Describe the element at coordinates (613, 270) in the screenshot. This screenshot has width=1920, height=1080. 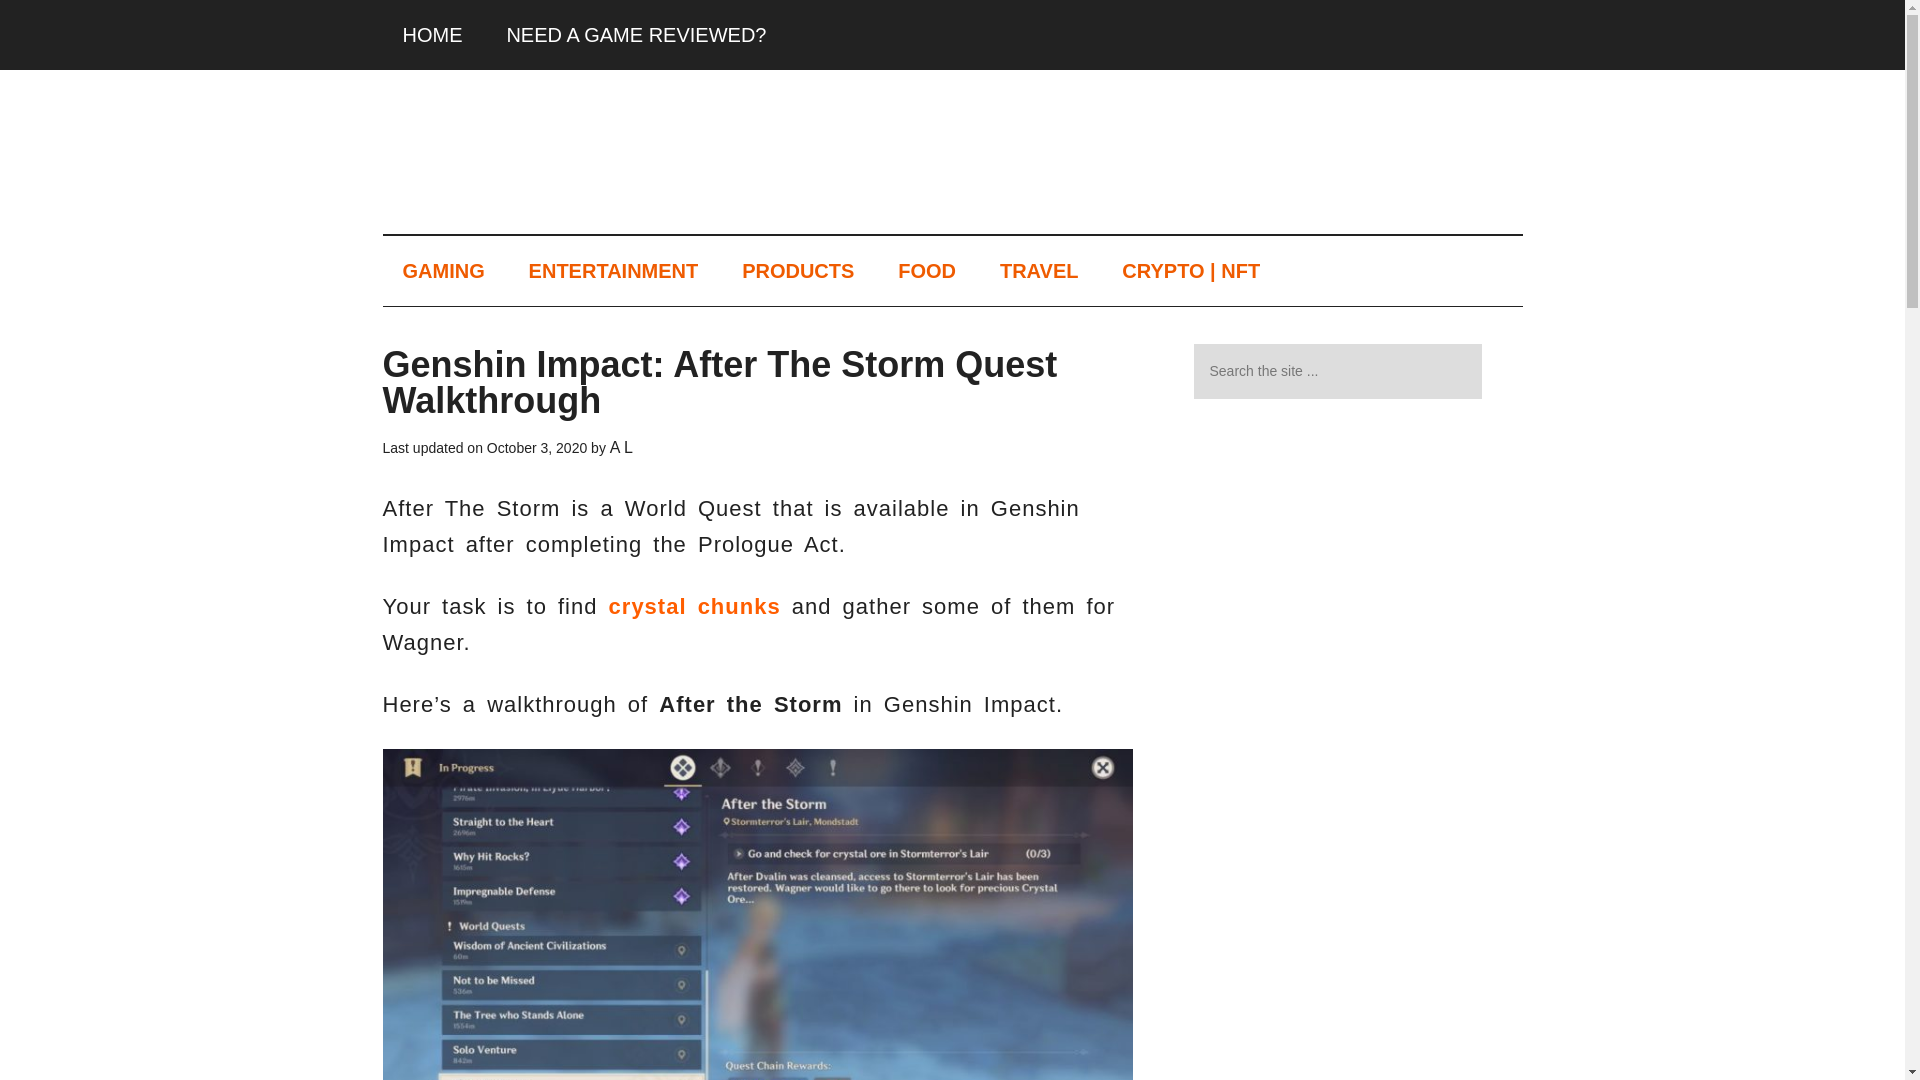
I see `ENTERTAINMENT` at that location.